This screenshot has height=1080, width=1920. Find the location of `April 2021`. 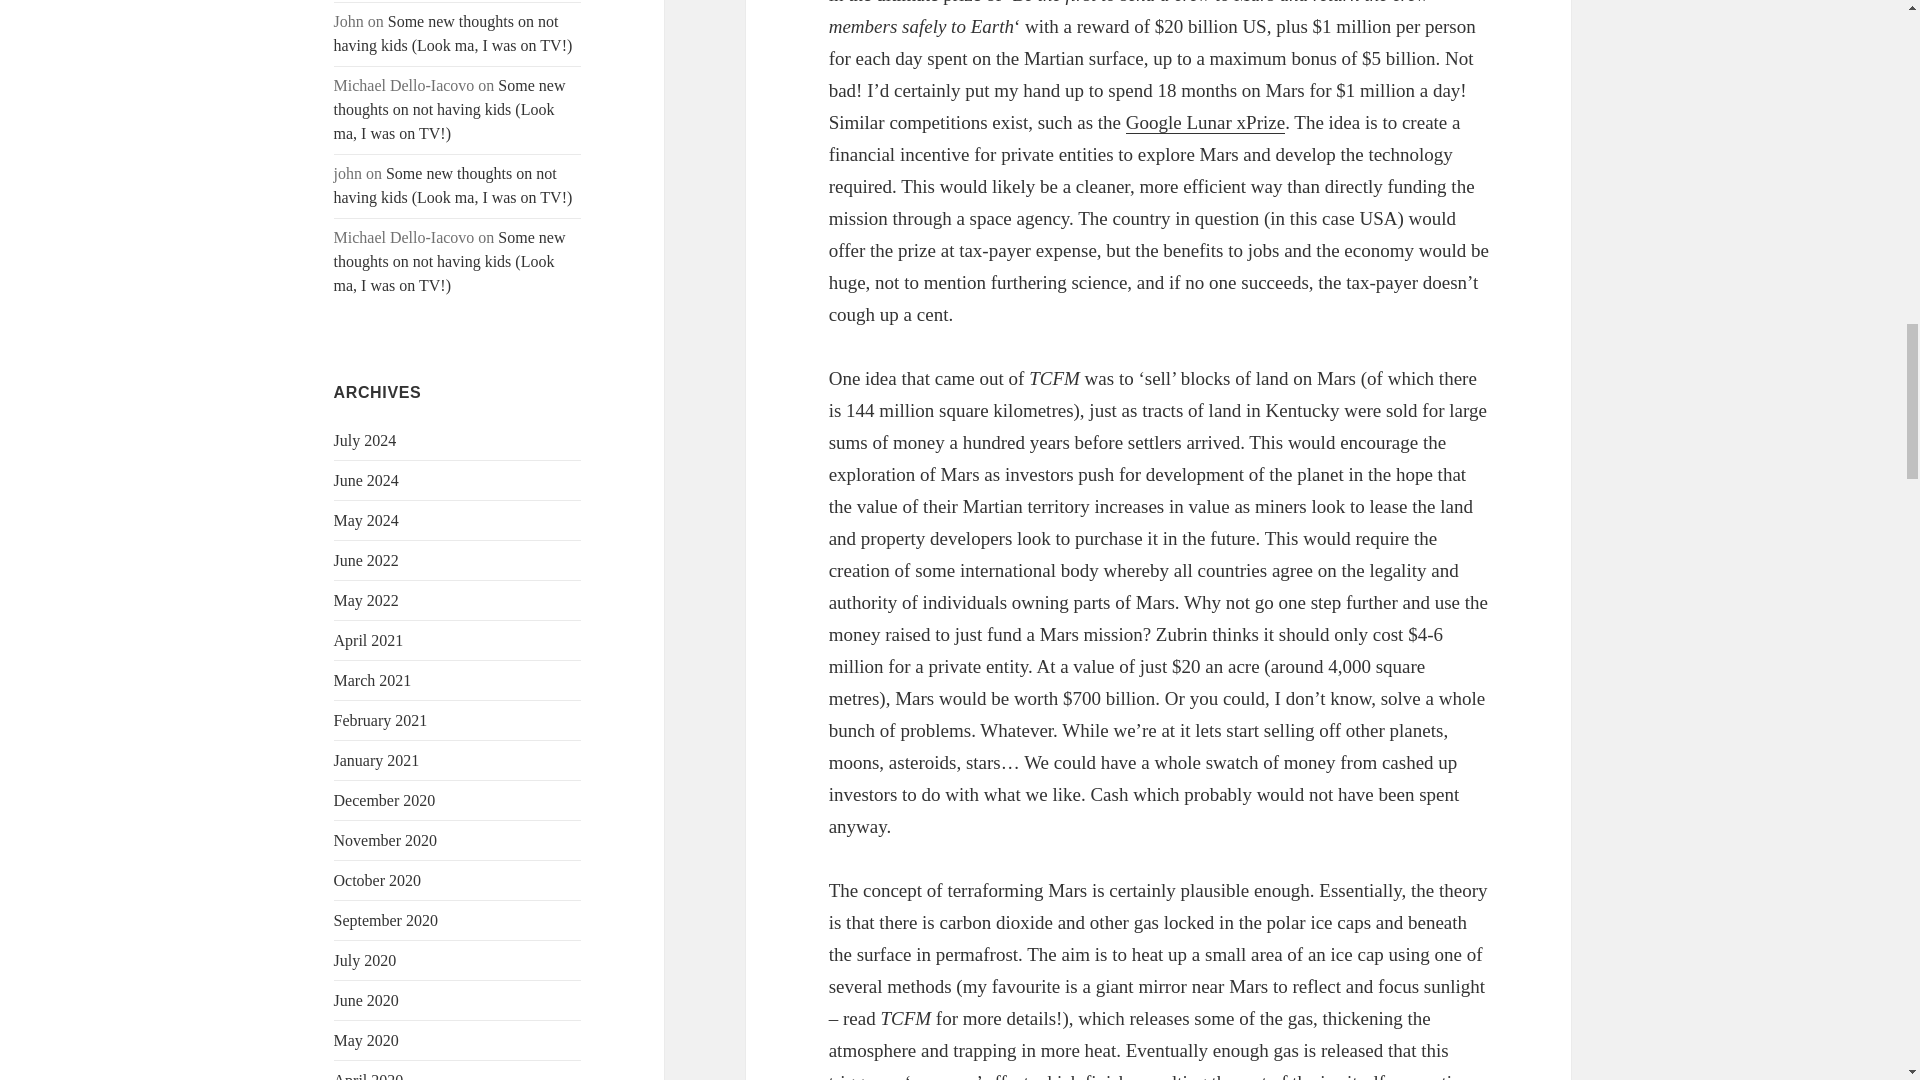

April 2021 is located at coordinates (368, 640).